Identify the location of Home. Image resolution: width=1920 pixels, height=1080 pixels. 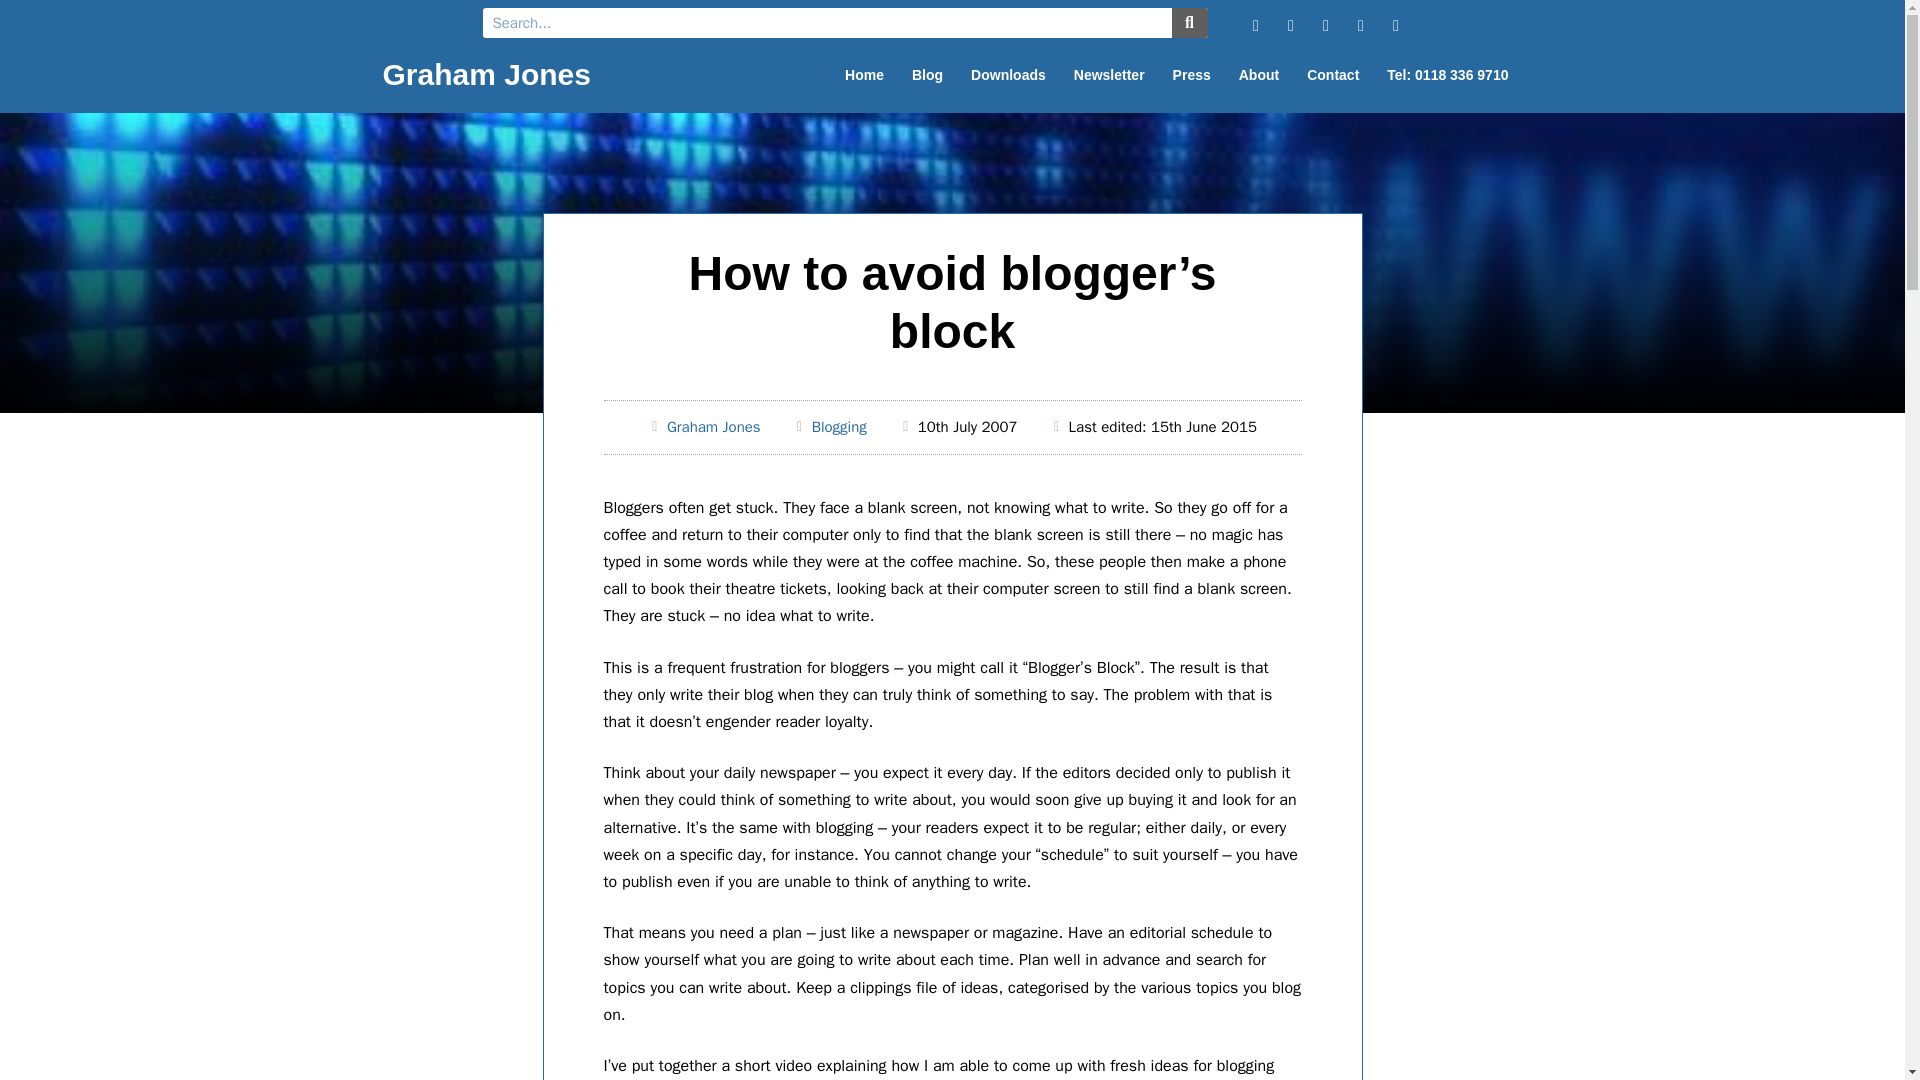
(864, 74).